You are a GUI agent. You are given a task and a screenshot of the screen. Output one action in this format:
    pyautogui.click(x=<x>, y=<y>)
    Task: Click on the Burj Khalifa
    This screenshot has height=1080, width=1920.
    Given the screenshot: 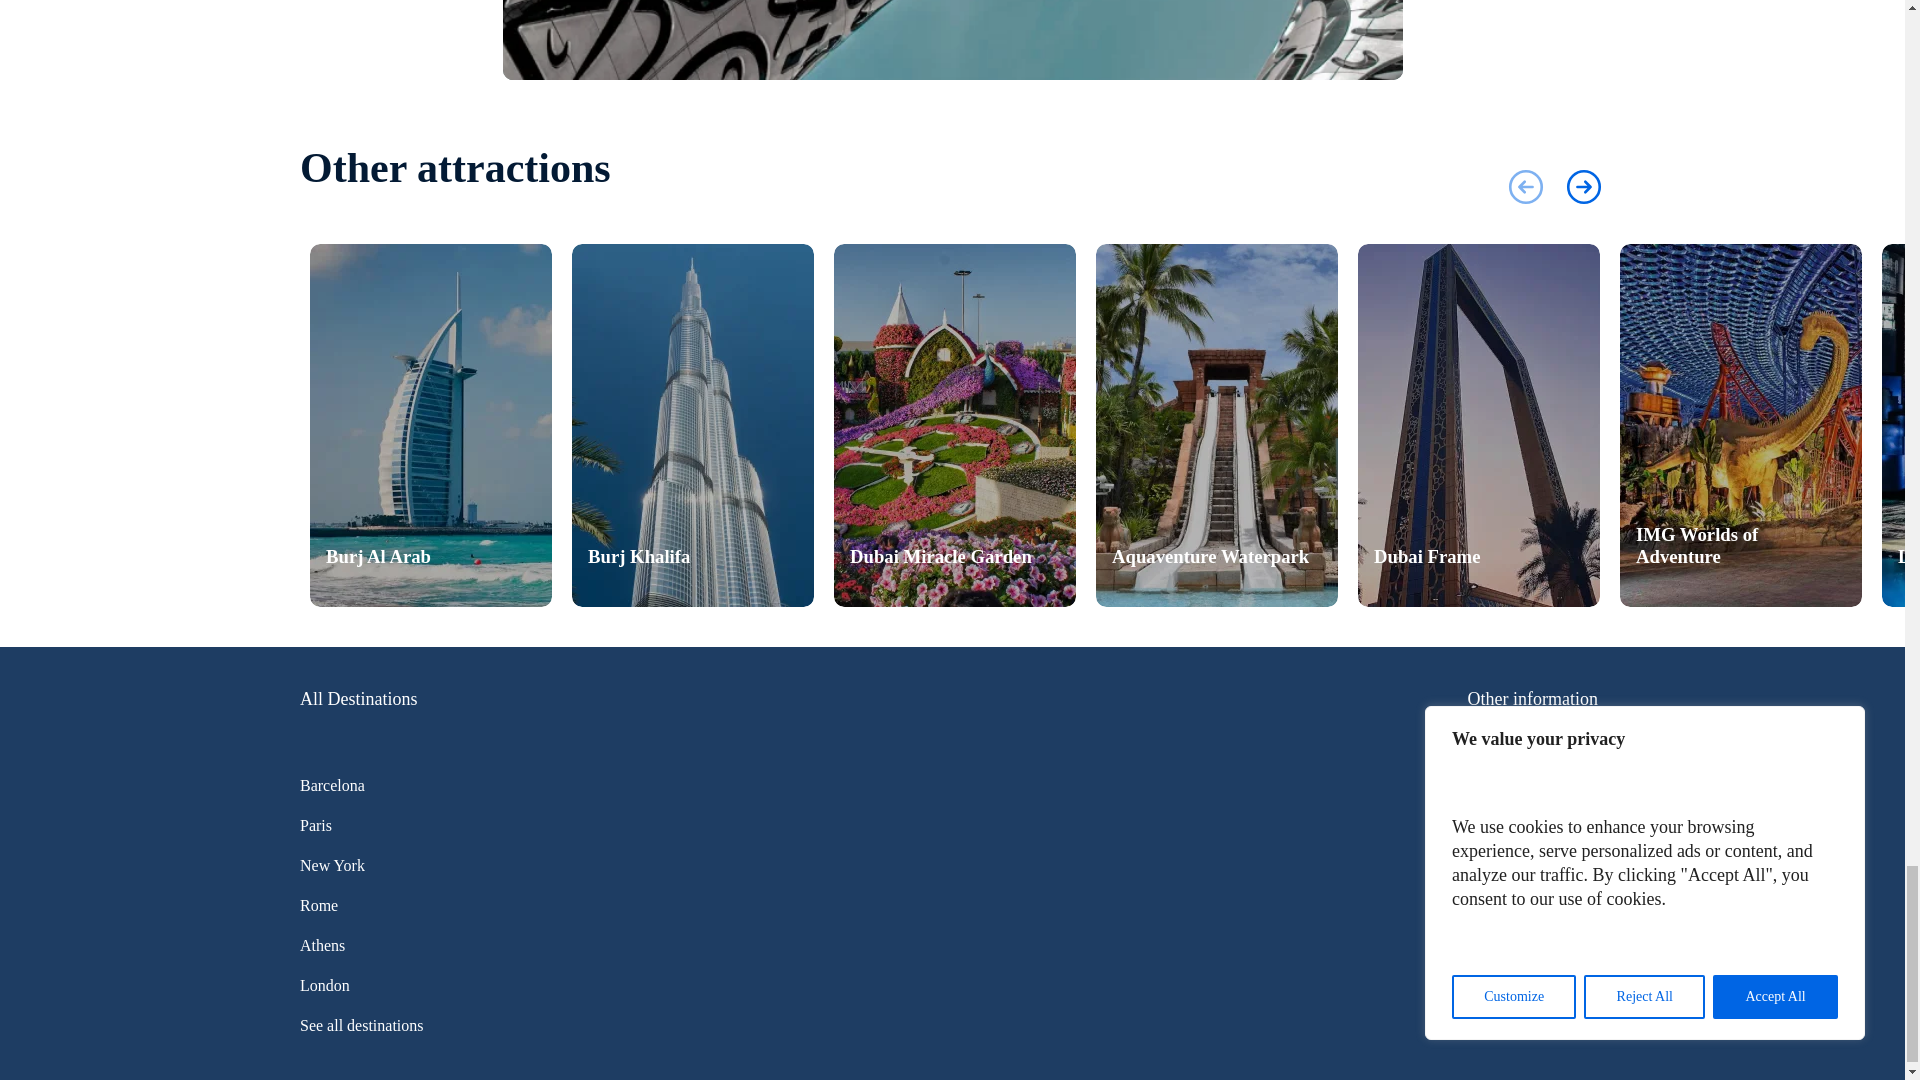 What is the action you would take?
    pyautogui.click(x=693, y=425)
    